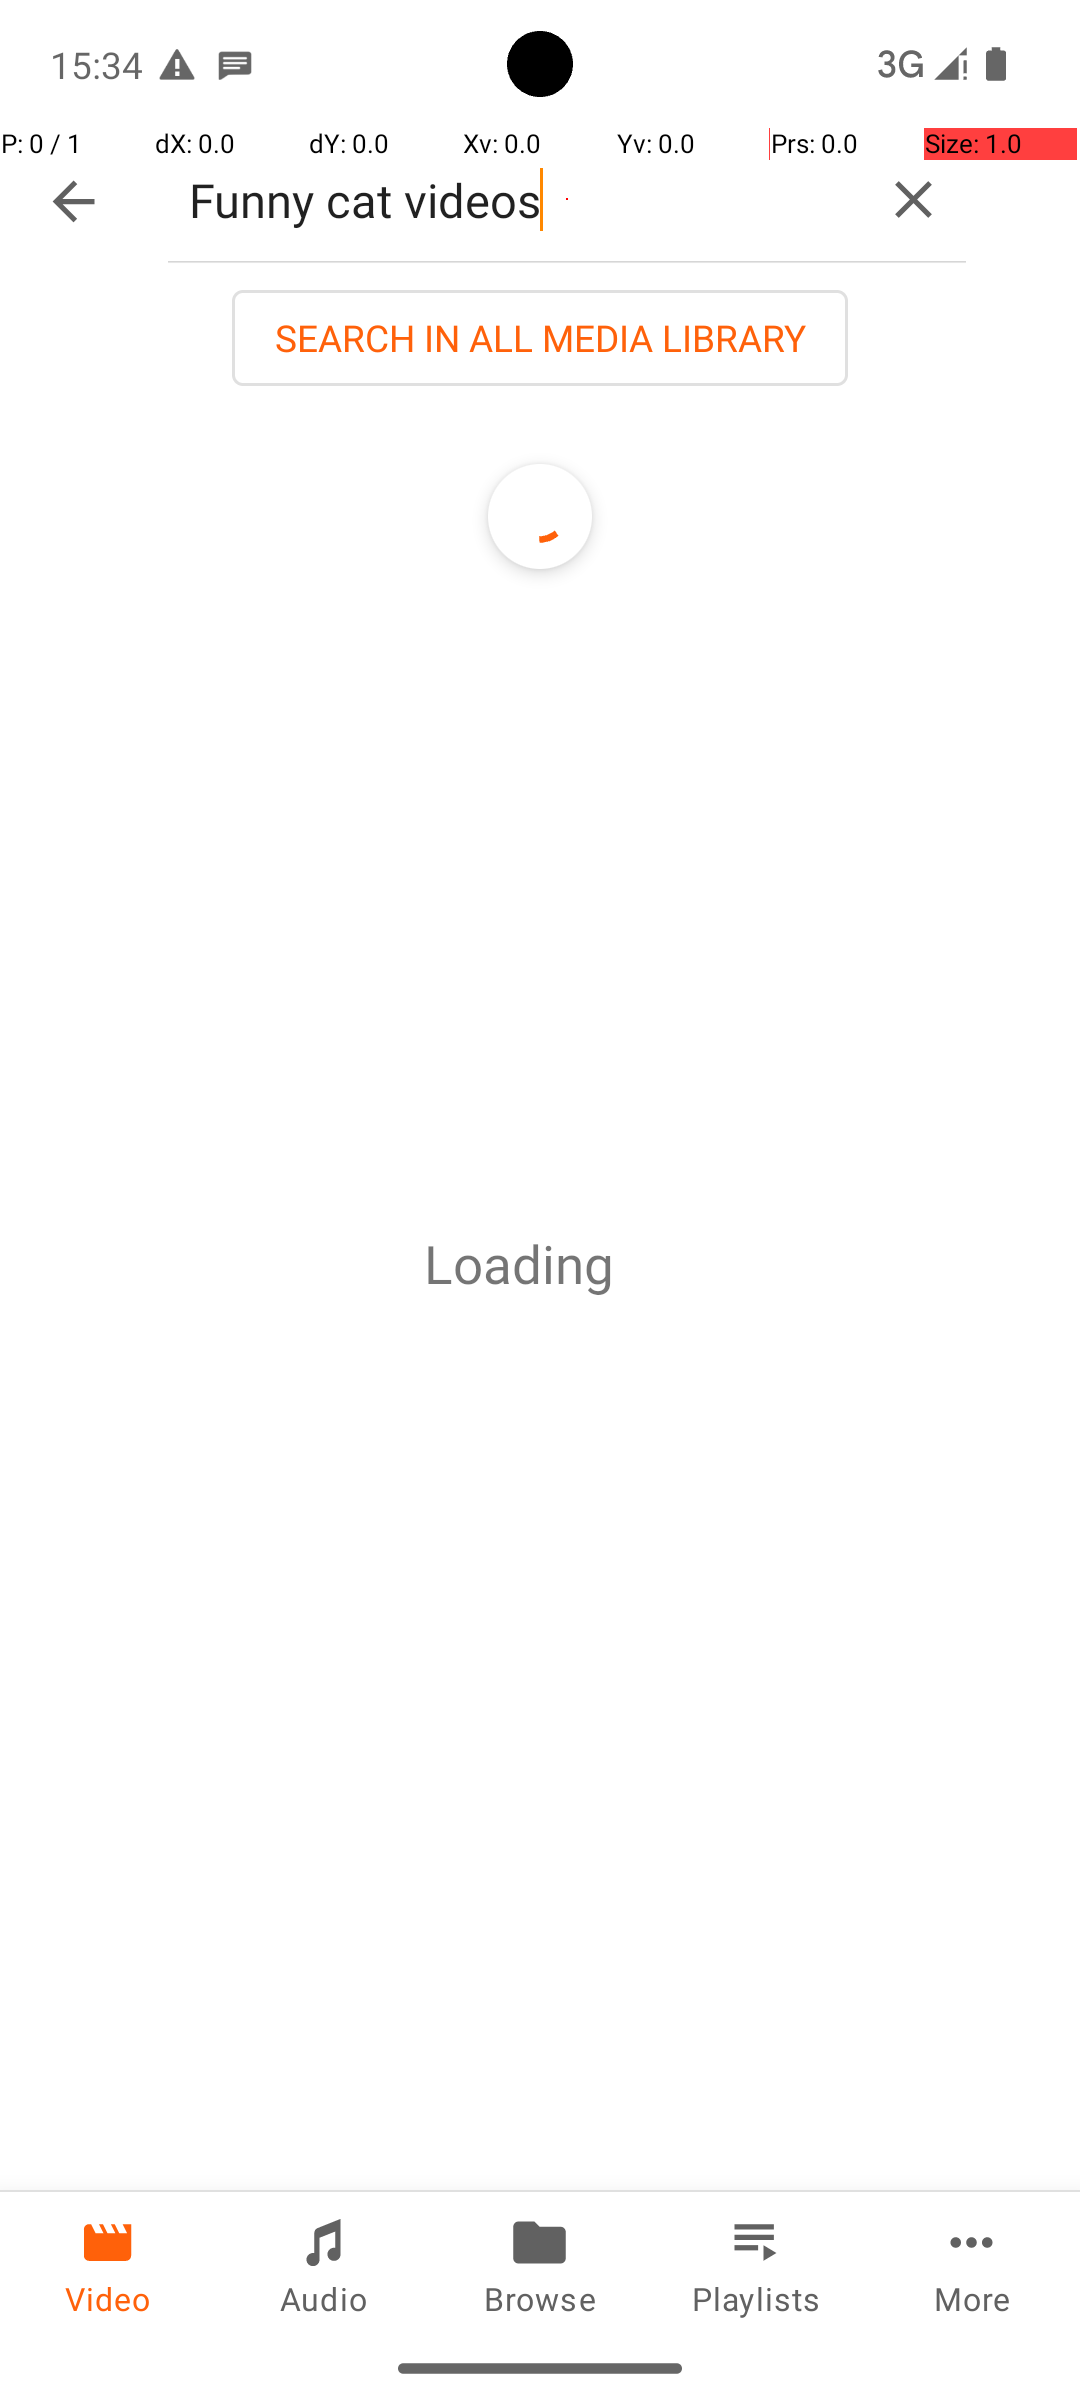 Image resolution: width=1080 pixels, height=2400 pixels. I want to click on SEARCH IN ALL MEDIA LIBRARY, so click(540, 338).